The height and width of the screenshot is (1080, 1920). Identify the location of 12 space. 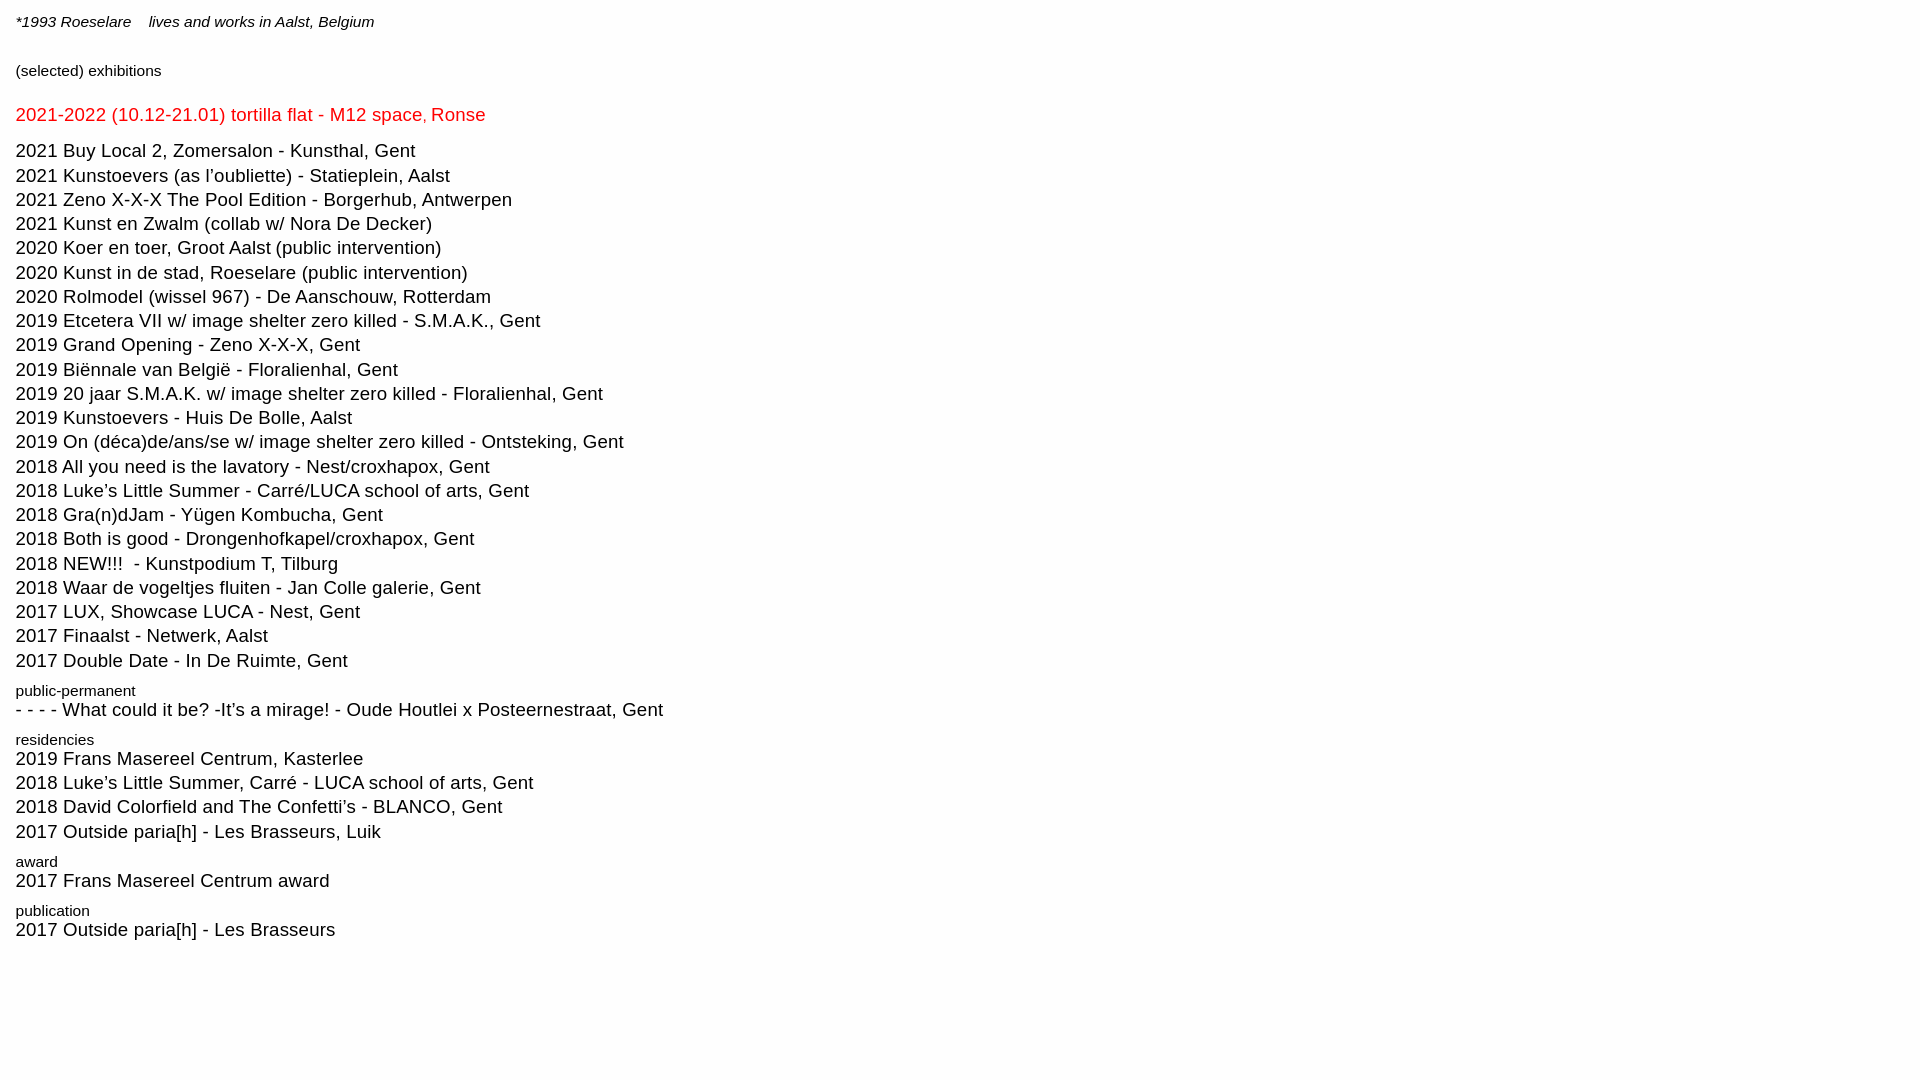
(384, 116).